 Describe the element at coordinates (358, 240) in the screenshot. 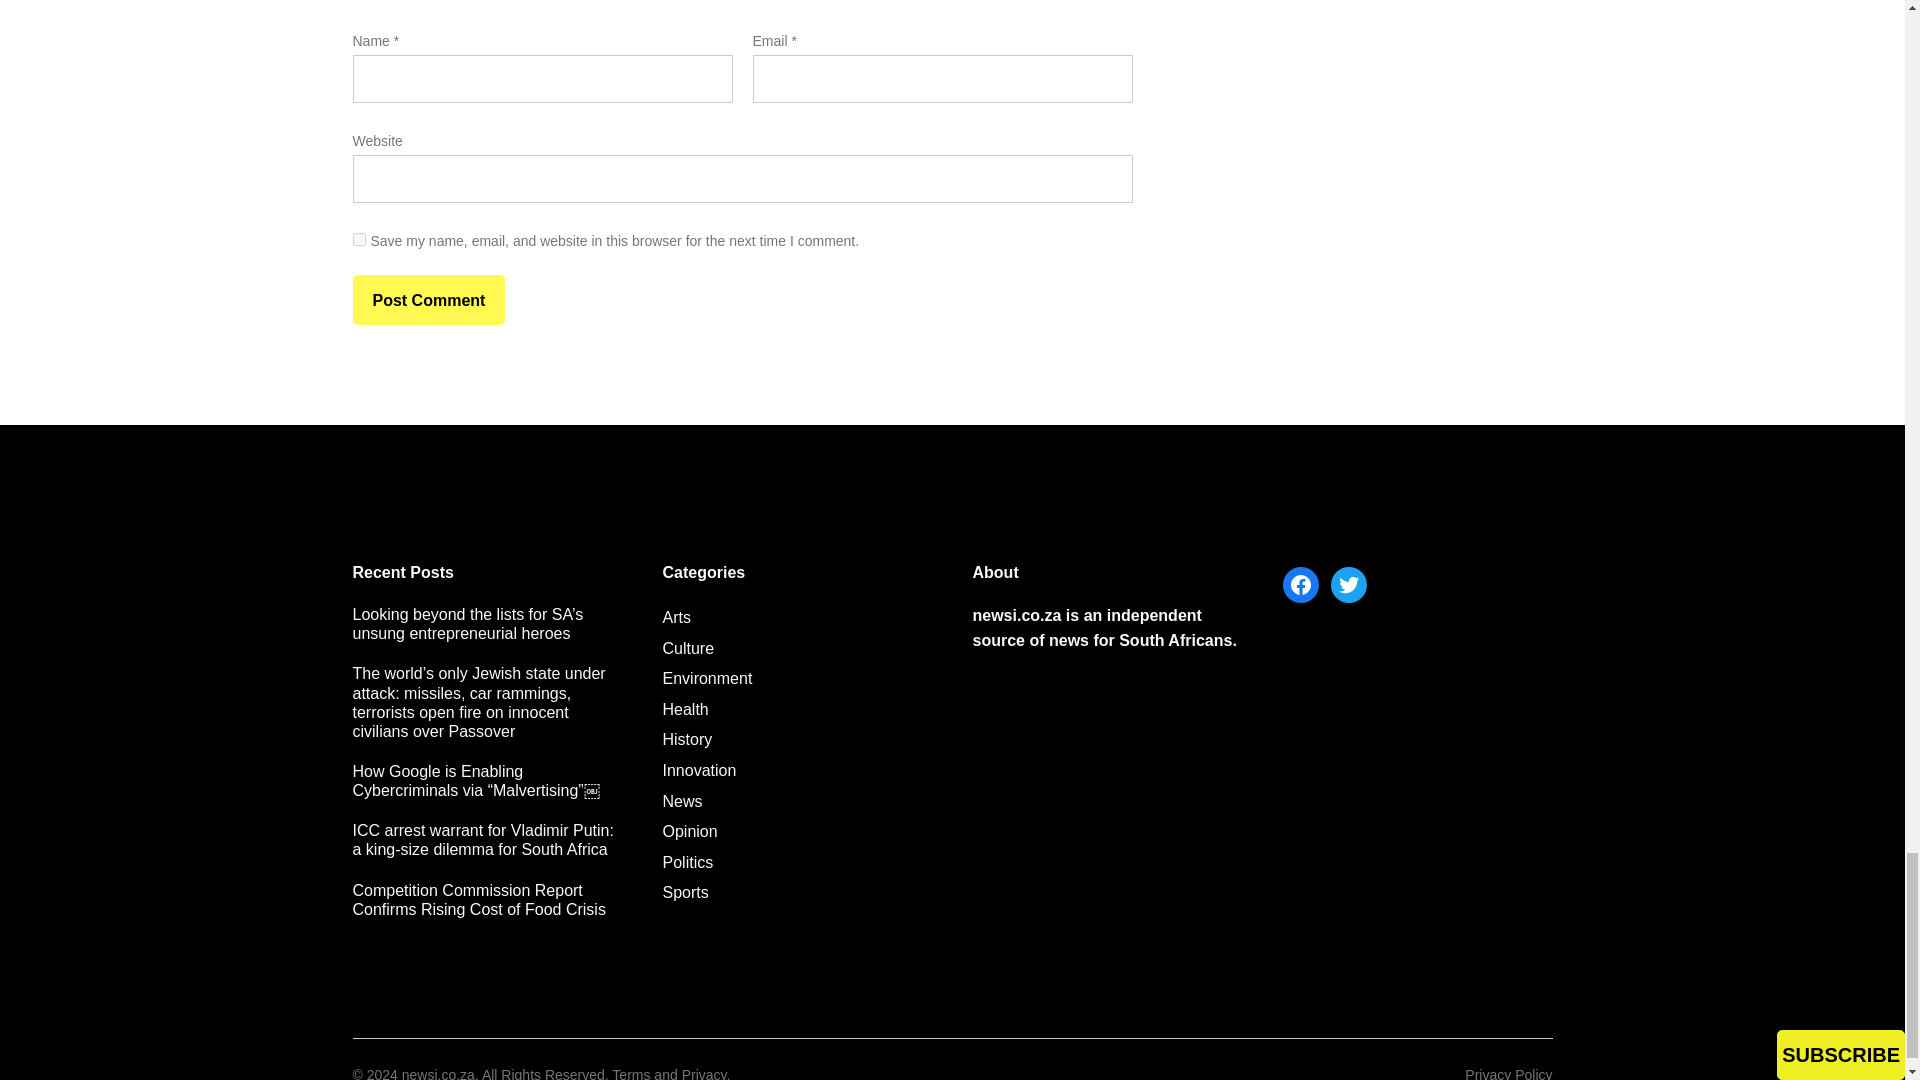

I see `yes` at that location.